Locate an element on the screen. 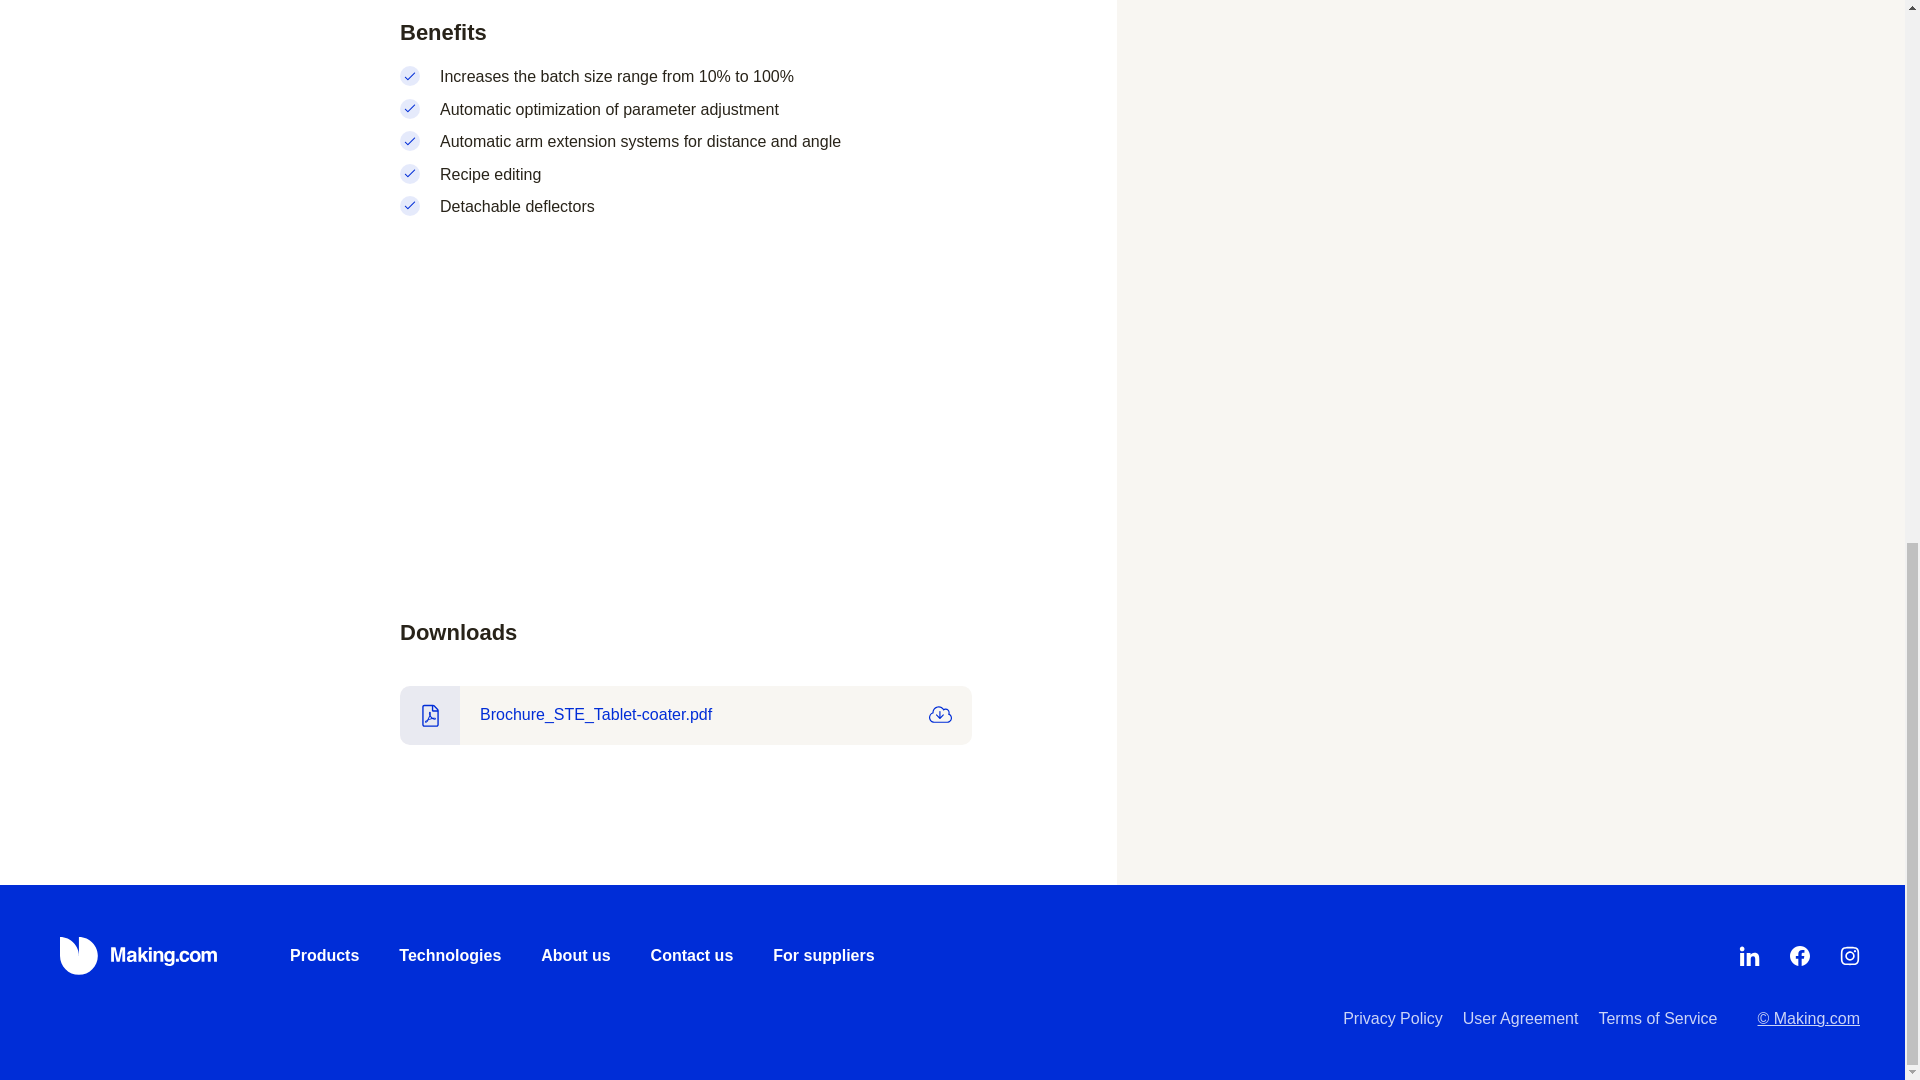 The image size is (1920, 1080). For suppliers is located at coordinates (823, 956).